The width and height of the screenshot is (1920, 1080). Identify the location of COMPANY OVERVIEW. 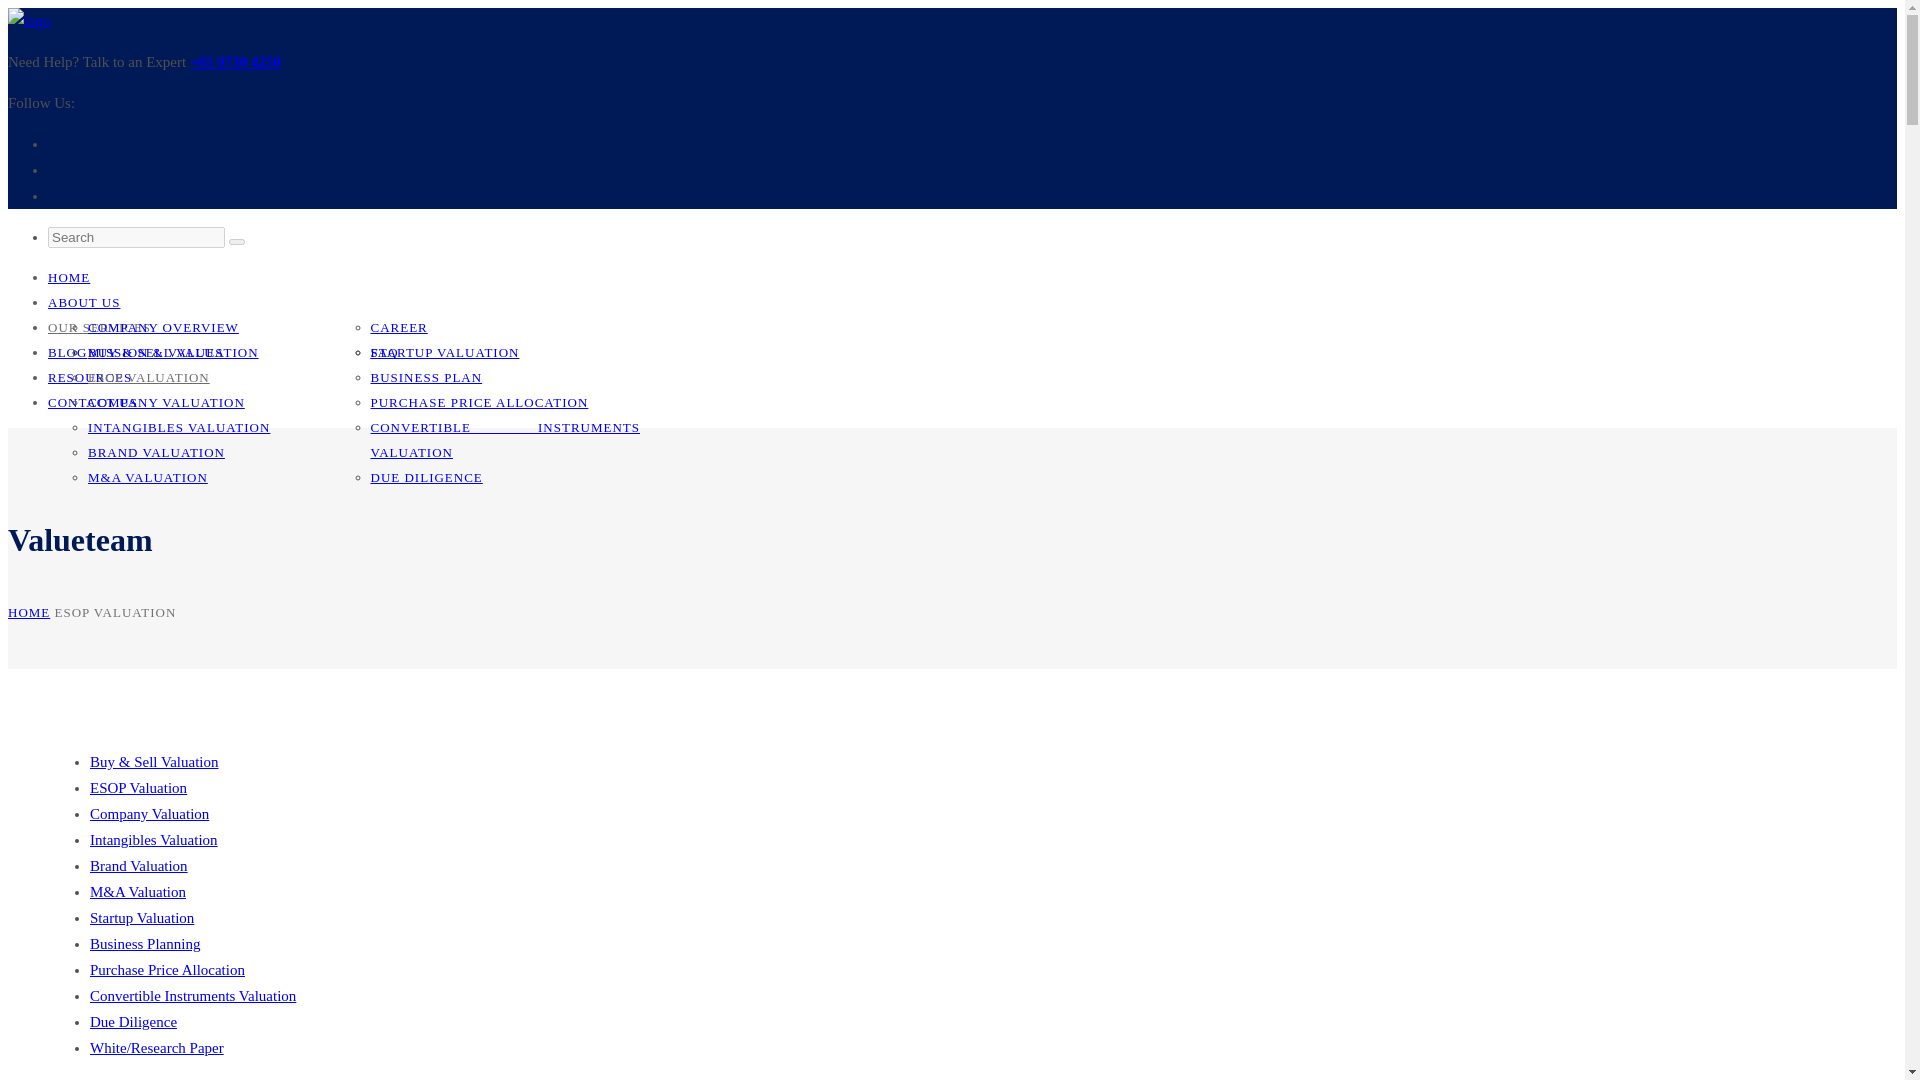
(163, 326).